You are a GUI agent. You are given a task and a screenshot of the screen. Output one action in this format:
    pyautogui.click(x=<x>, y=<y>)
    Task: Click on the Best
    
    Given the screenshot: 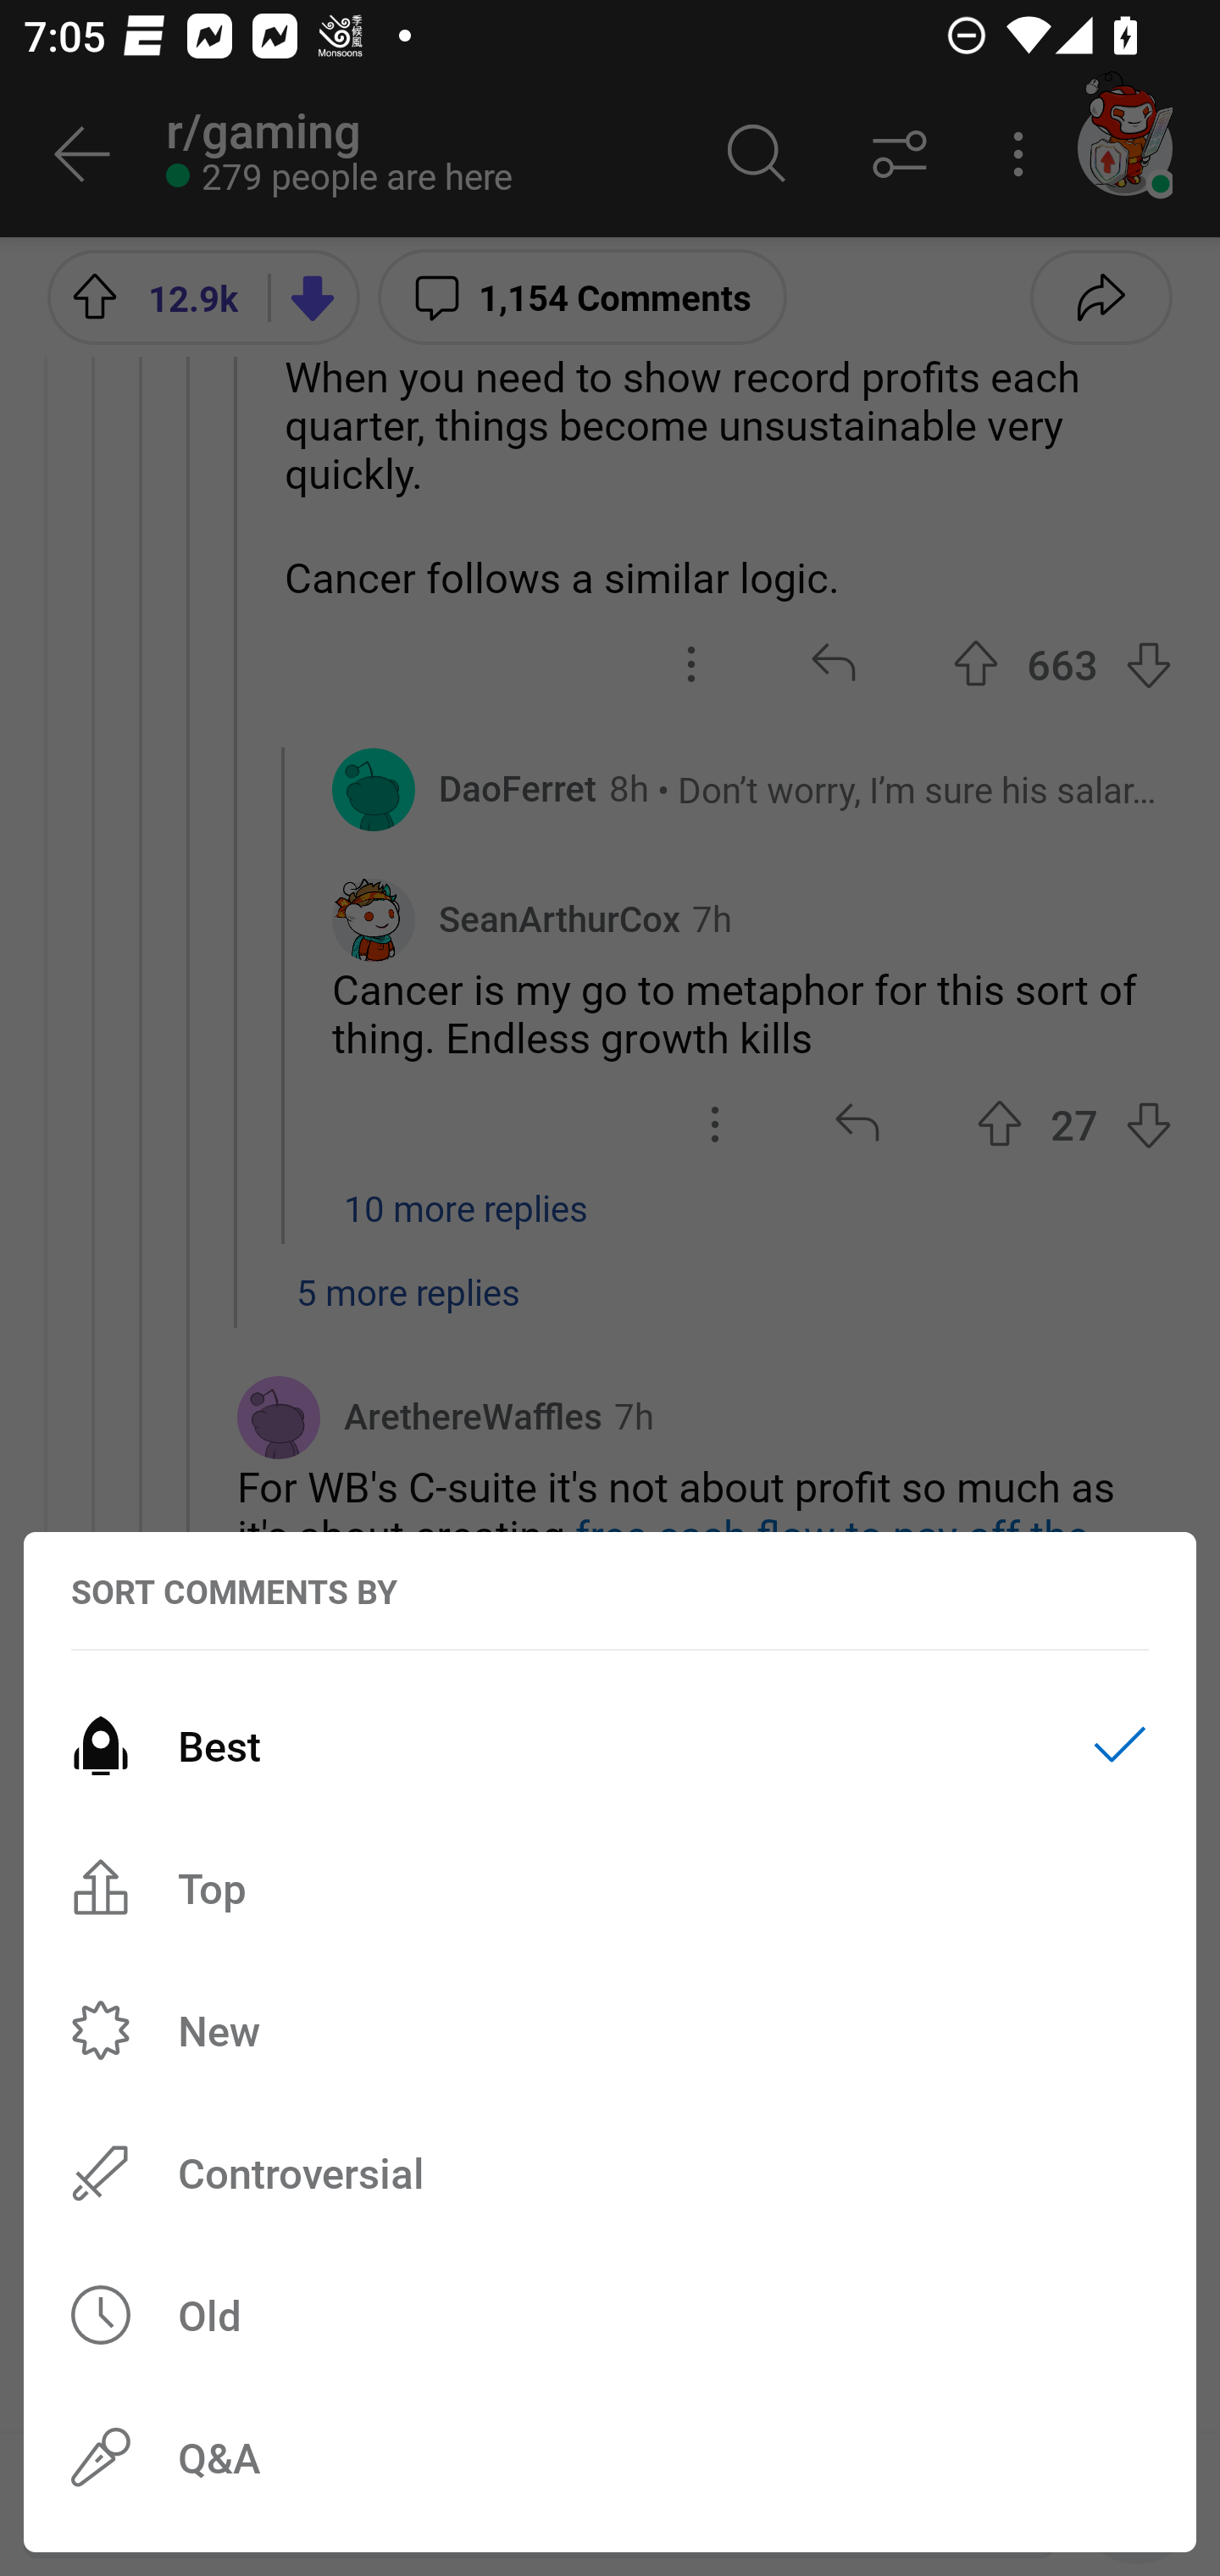 What is the action you would take?
    pyautogui.click(x=610, y=1746)
    